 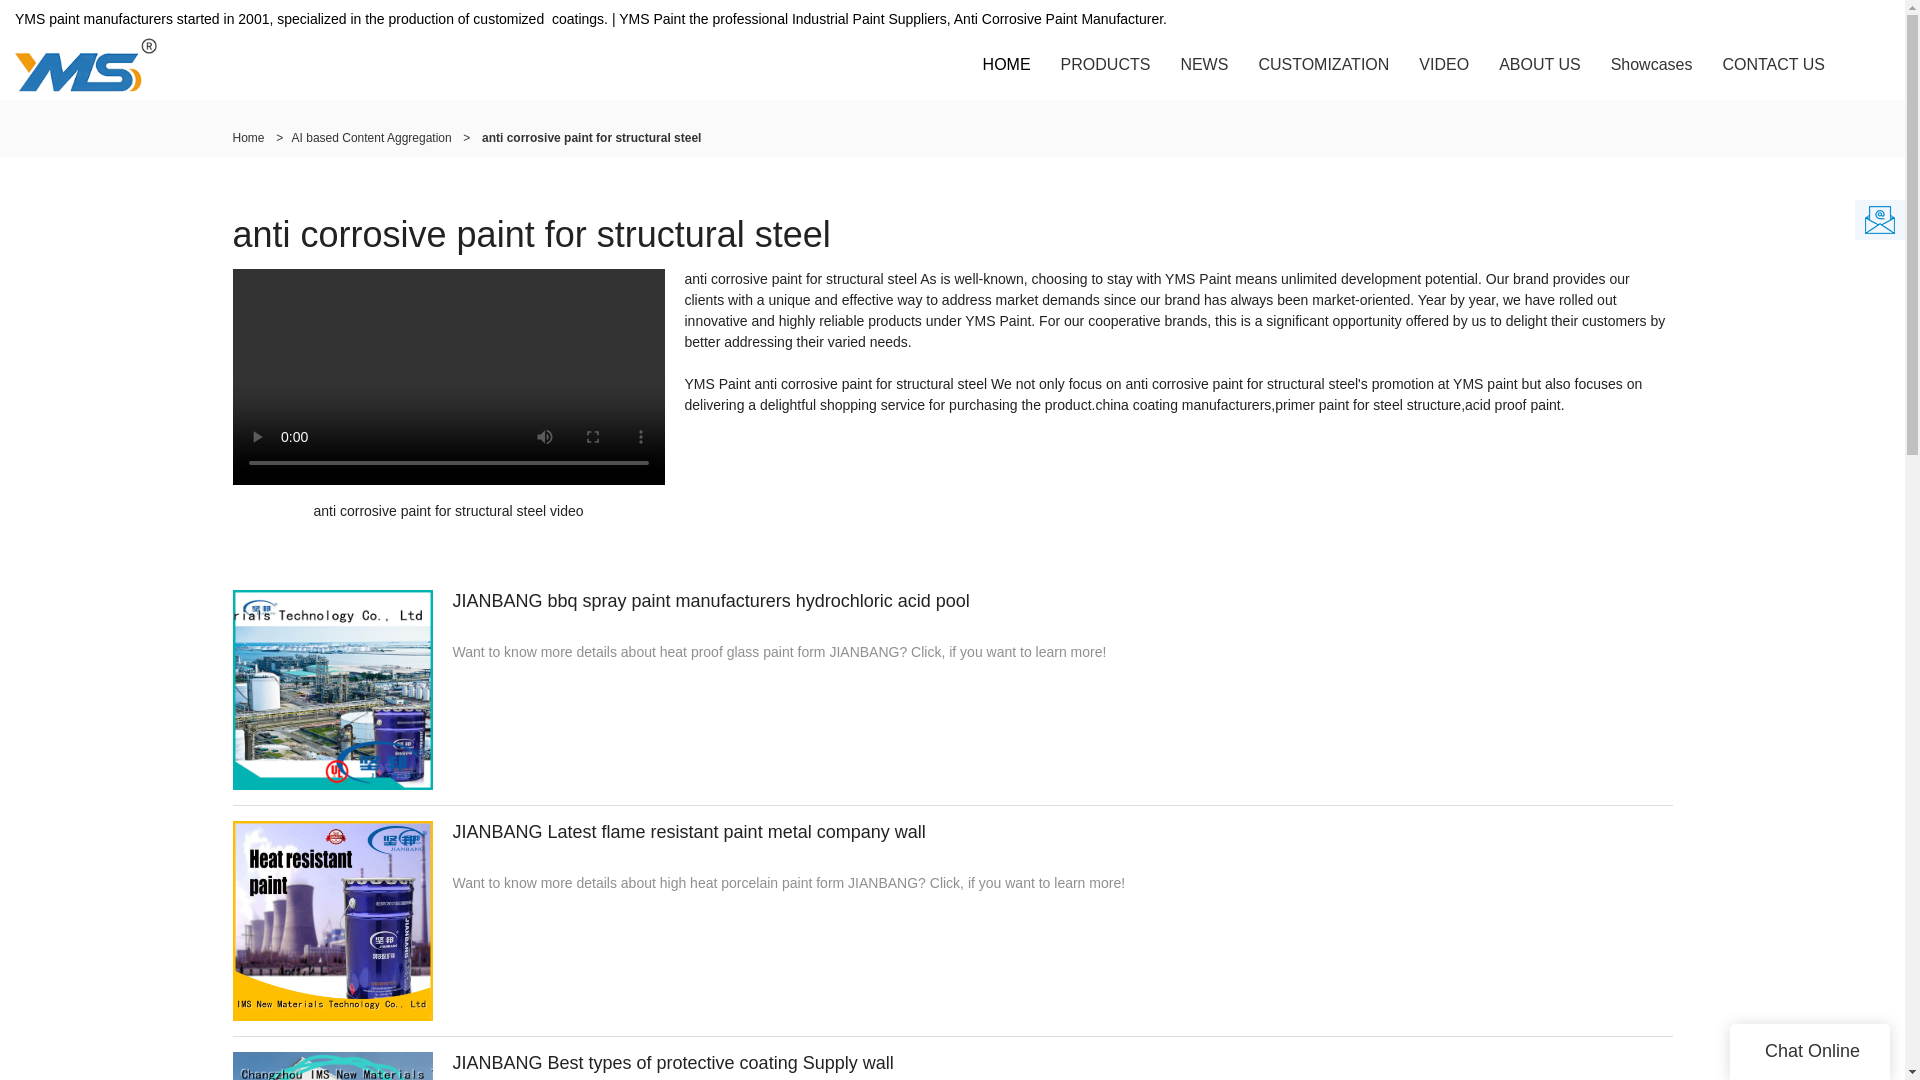 I want to click on CUSTOMIZATION, so click(x=1322, y=65).